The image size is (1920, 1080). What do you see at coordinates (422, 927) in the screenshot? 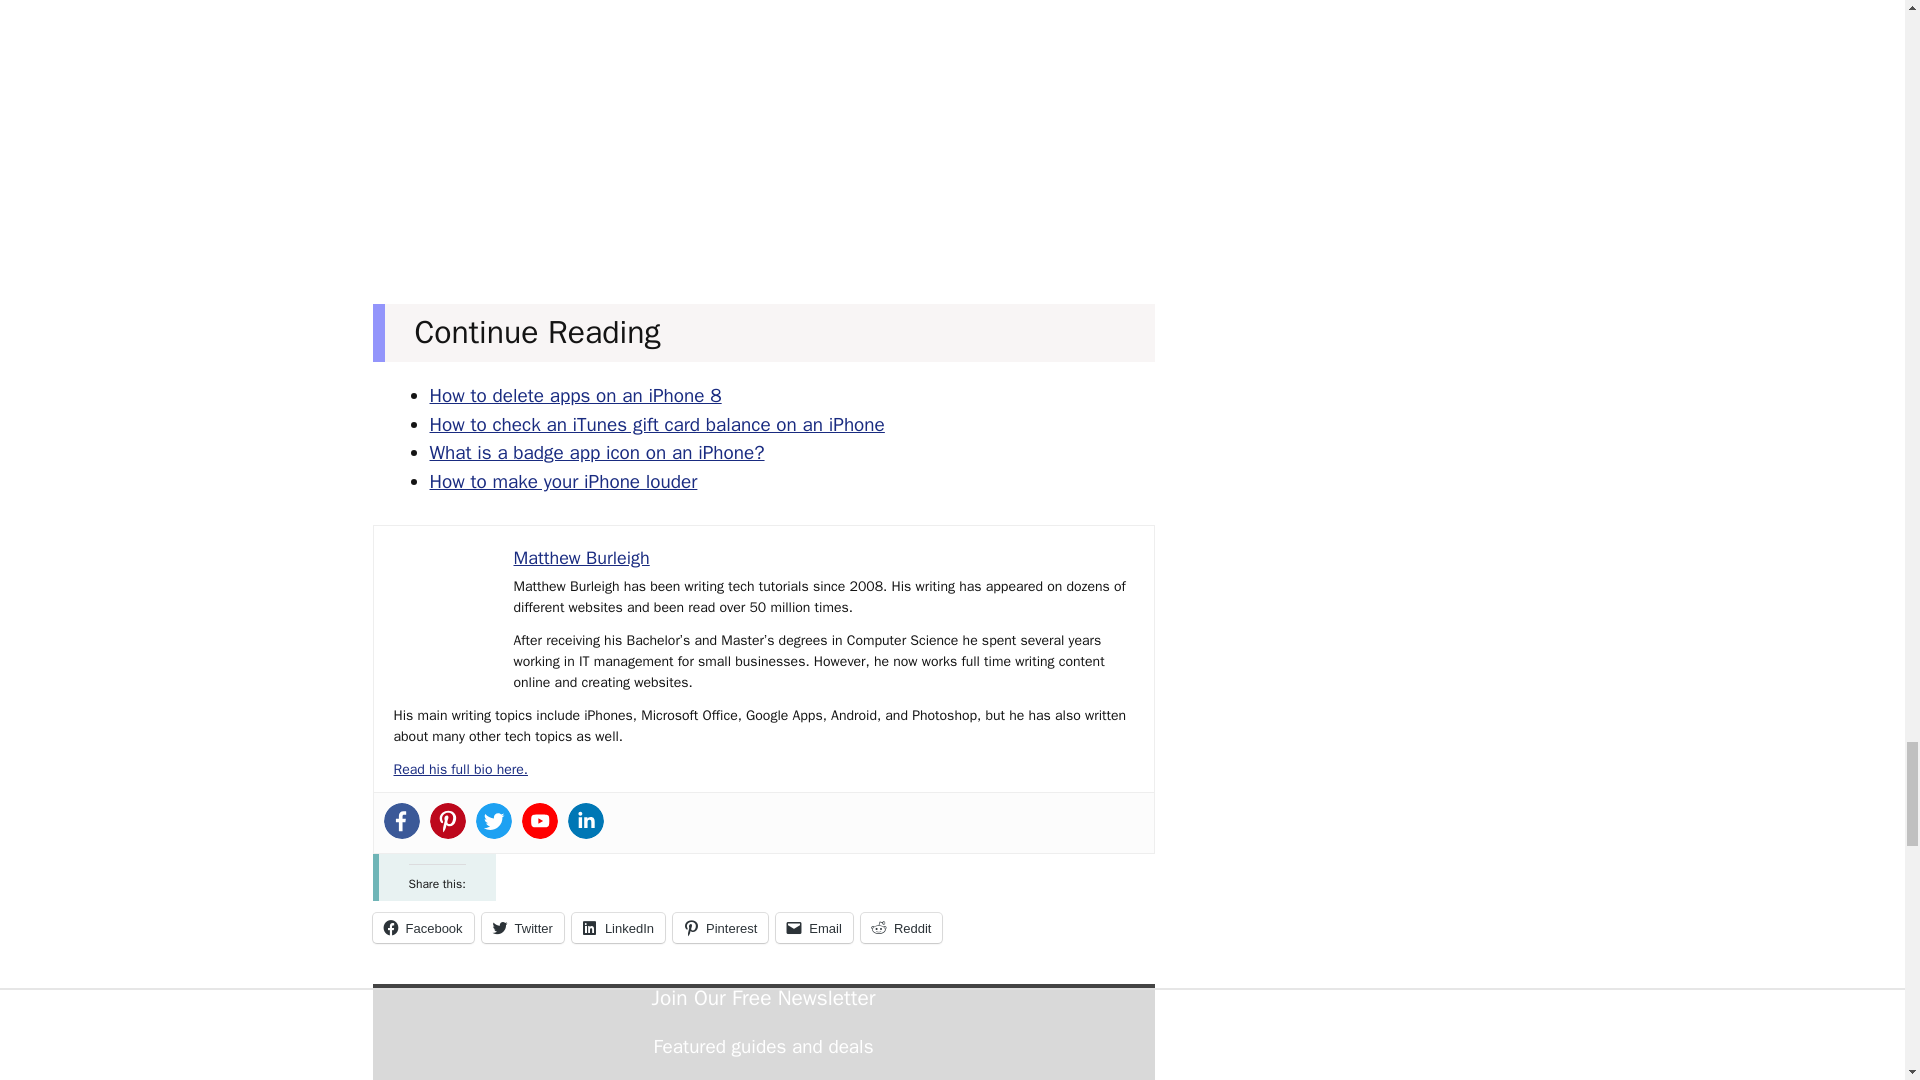
I see `Facebook` at bounding box center [422, 927].